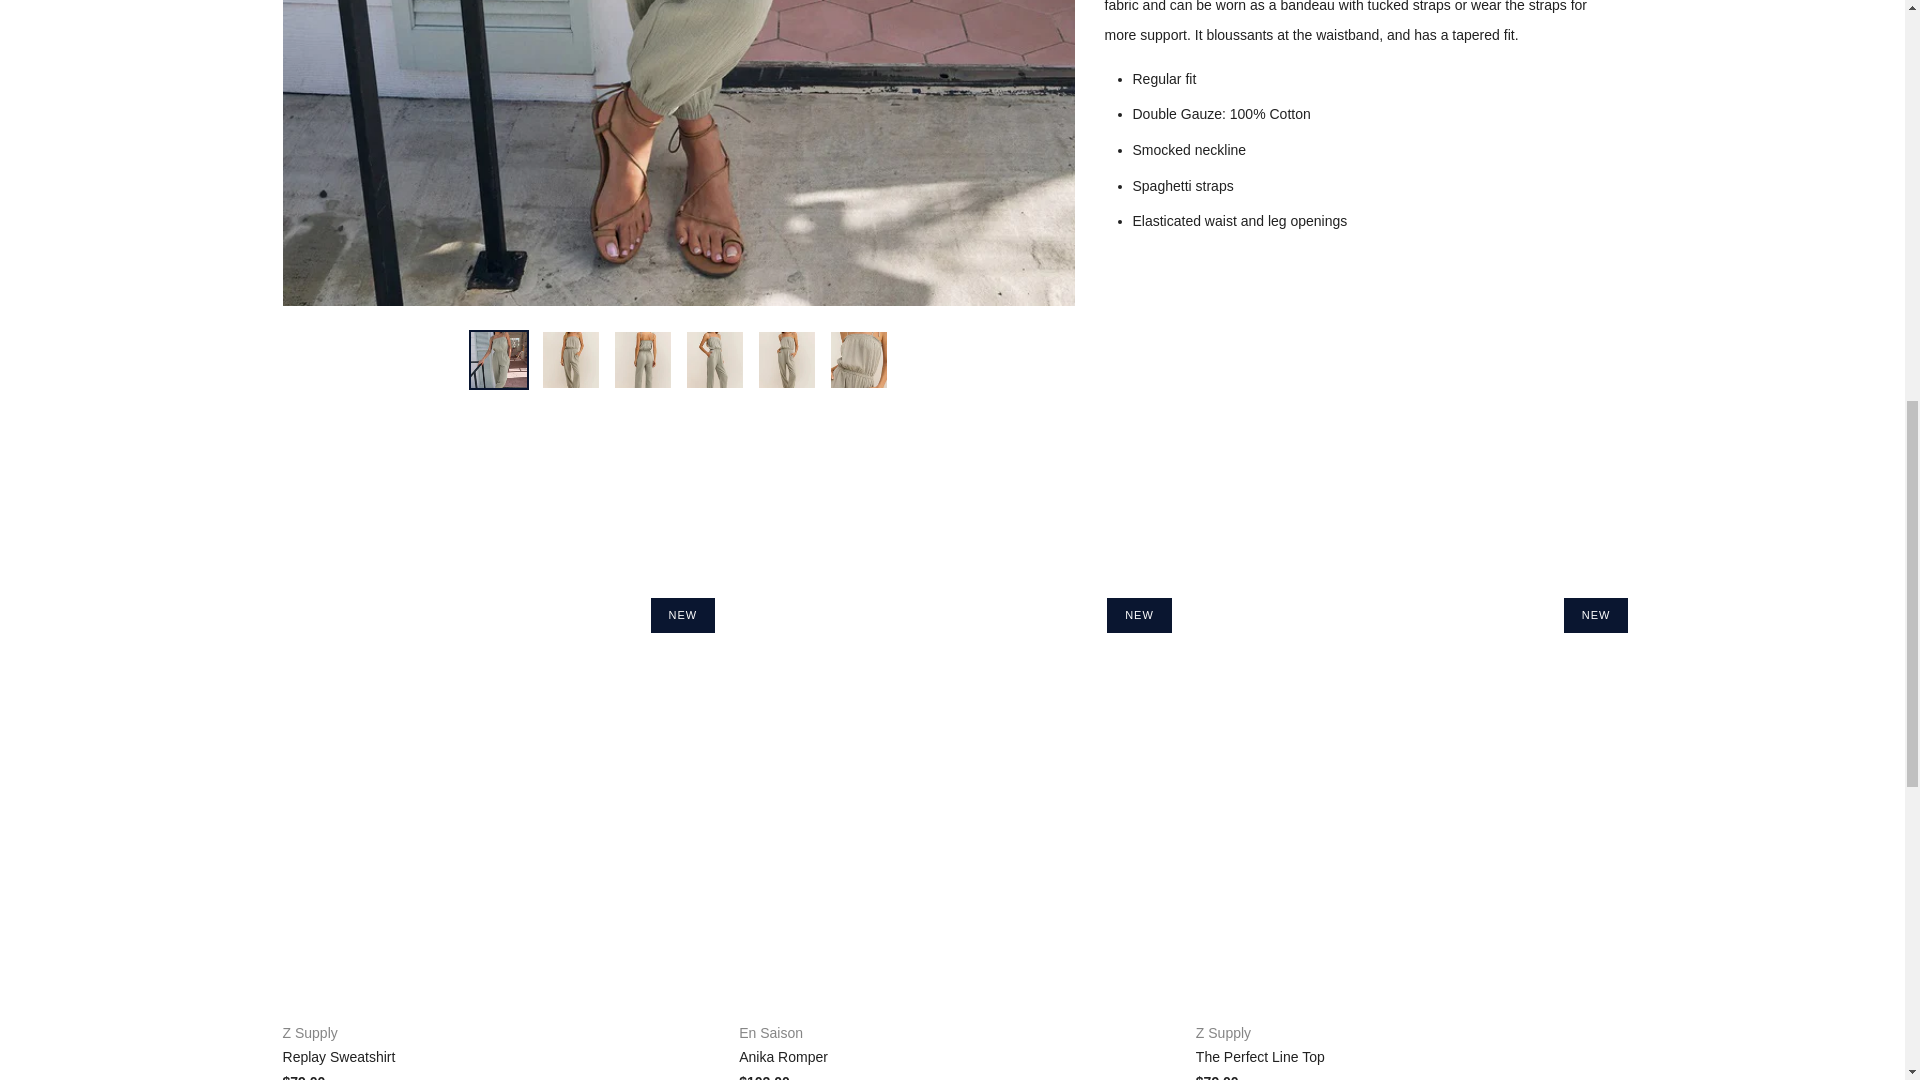 Image resolution: width=1920 pixels, height=1080 pixels. What do you see at coordinates (952, 1044) in the screenshot?
I see `Anika Romper` at bounding box center [952, 1044].